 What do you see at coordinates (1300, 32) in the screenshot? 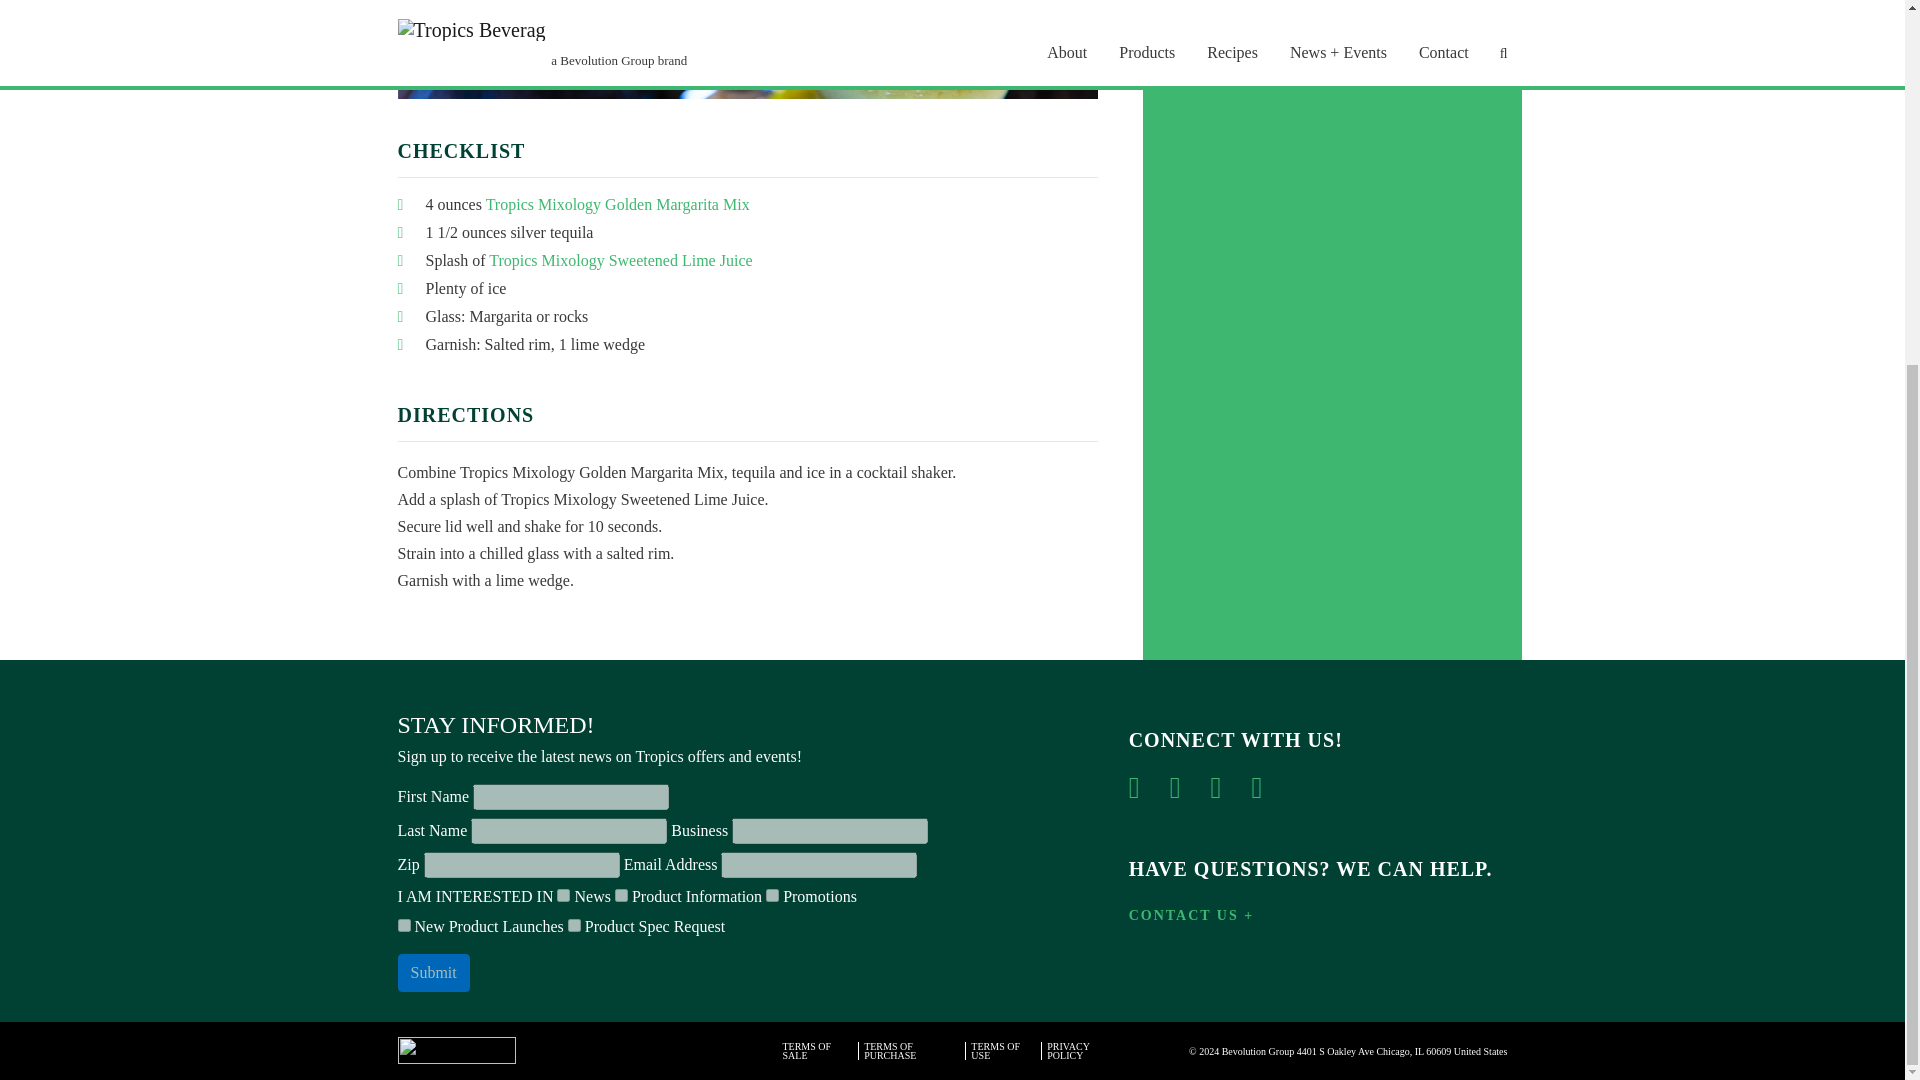
I see `CHILI MANGORITA` at bounding box center [1300, 32].